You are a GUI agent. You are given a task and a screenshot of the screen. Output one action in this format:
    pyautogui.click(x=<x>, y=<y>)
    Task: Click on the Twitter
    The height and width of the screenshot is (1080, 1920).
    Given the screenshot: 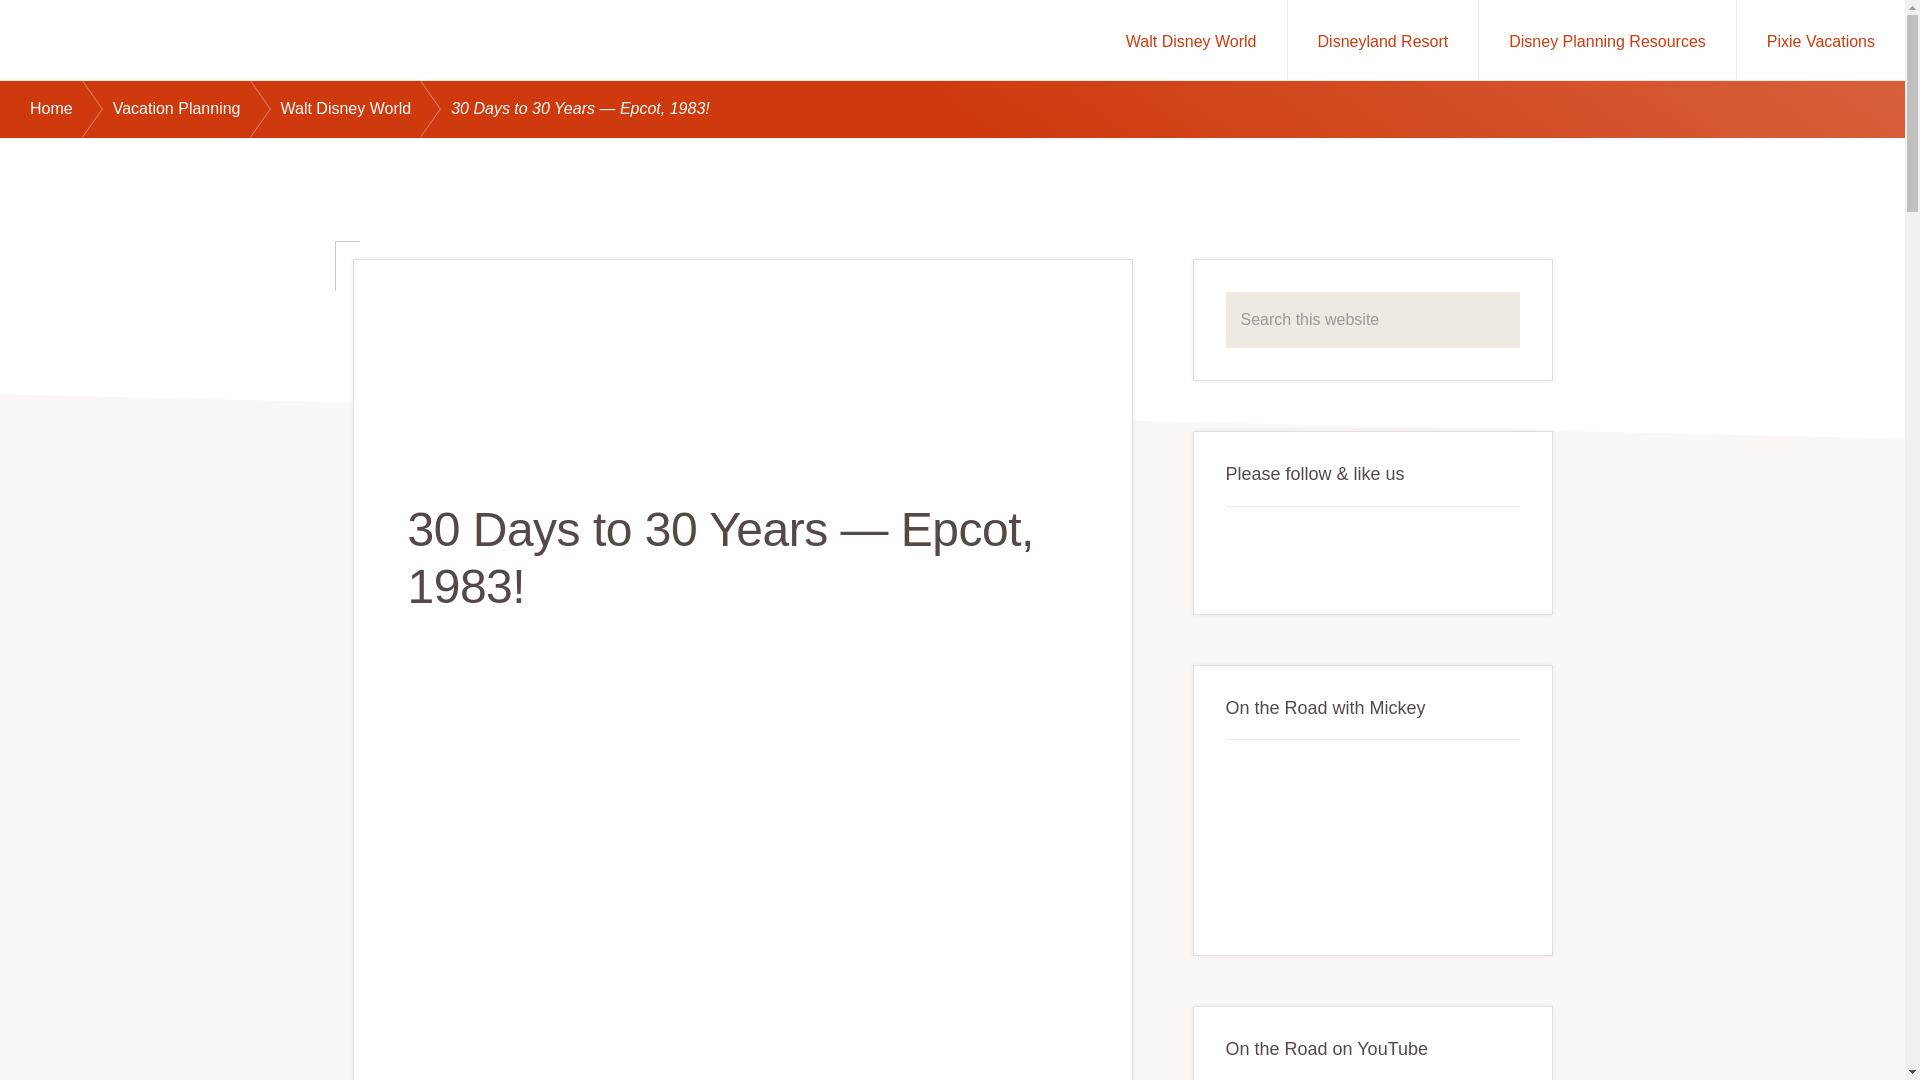 What is the action you would take?
    pyautogui.click(x=1340, y=551)
    